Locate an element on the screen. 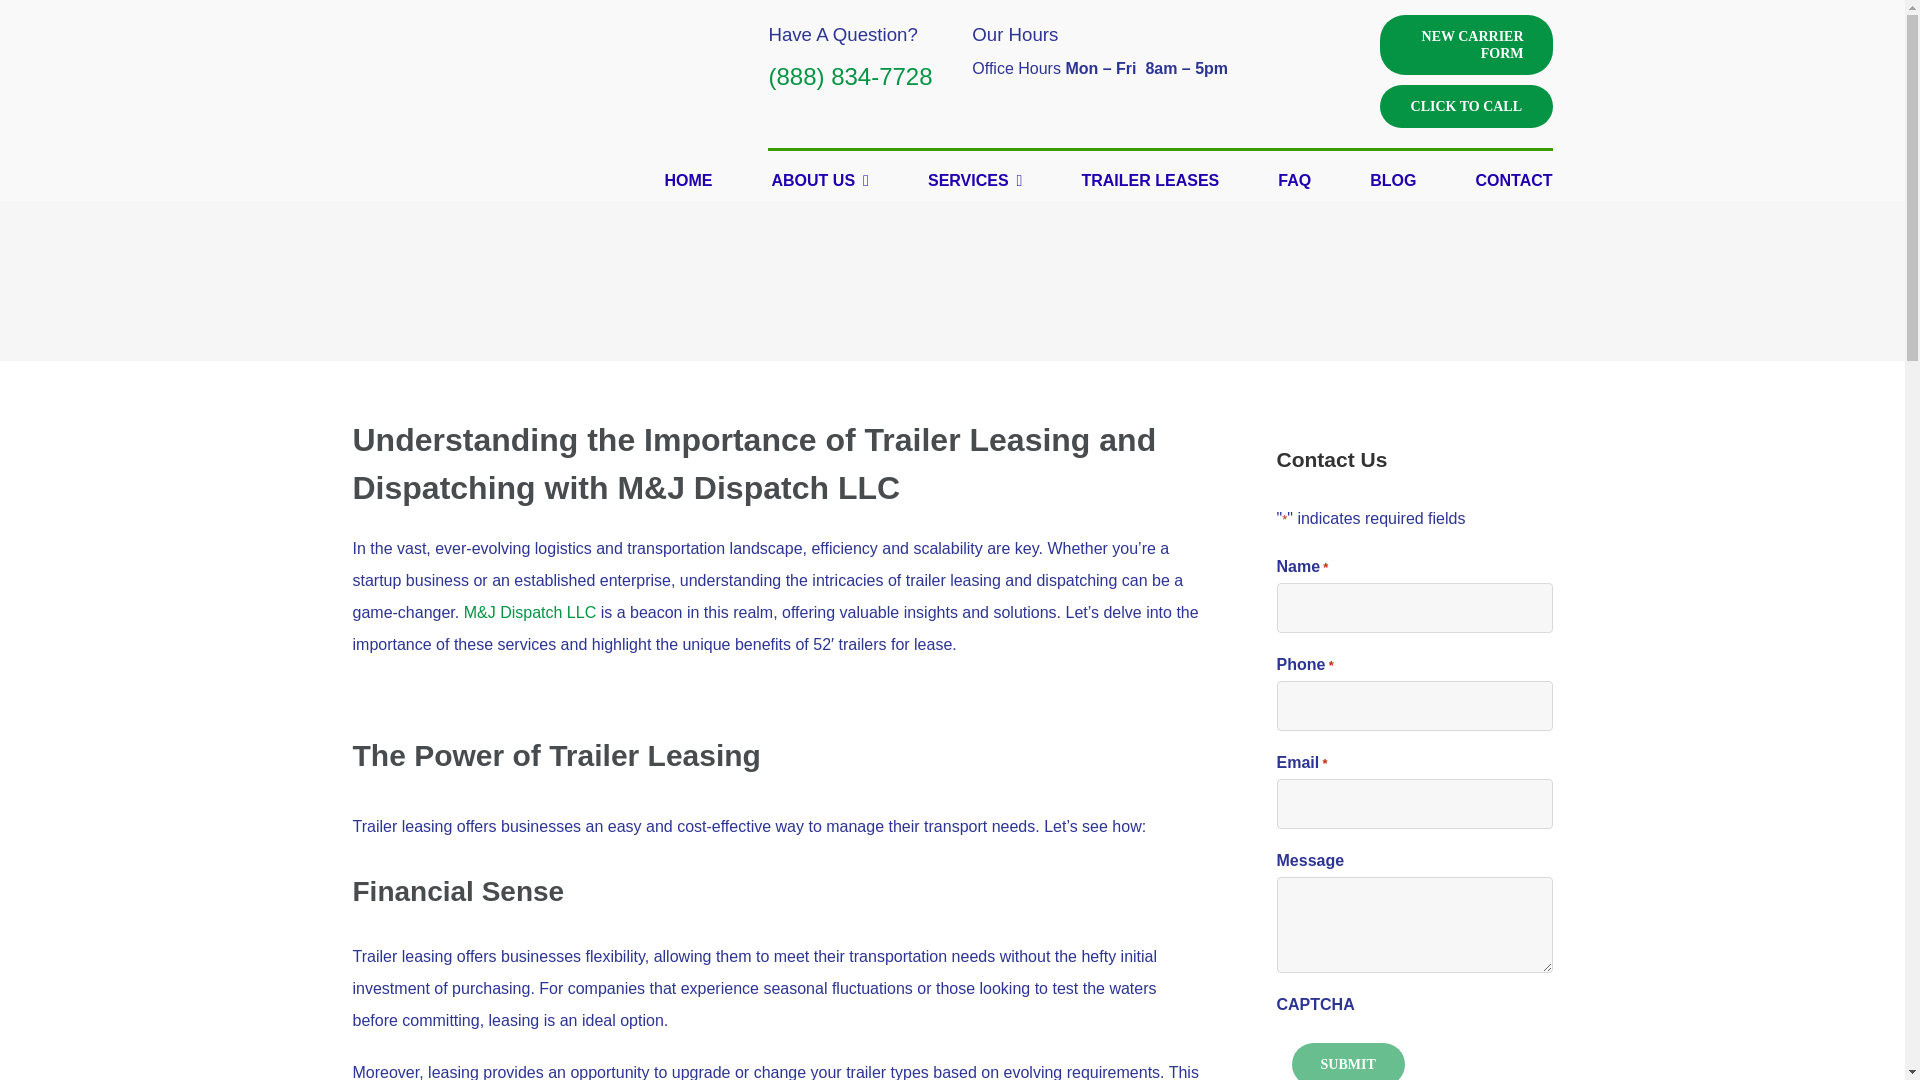 The height and width of the screenshot is (1080, 1920). FAQ is located at coordinates (1294, 180).